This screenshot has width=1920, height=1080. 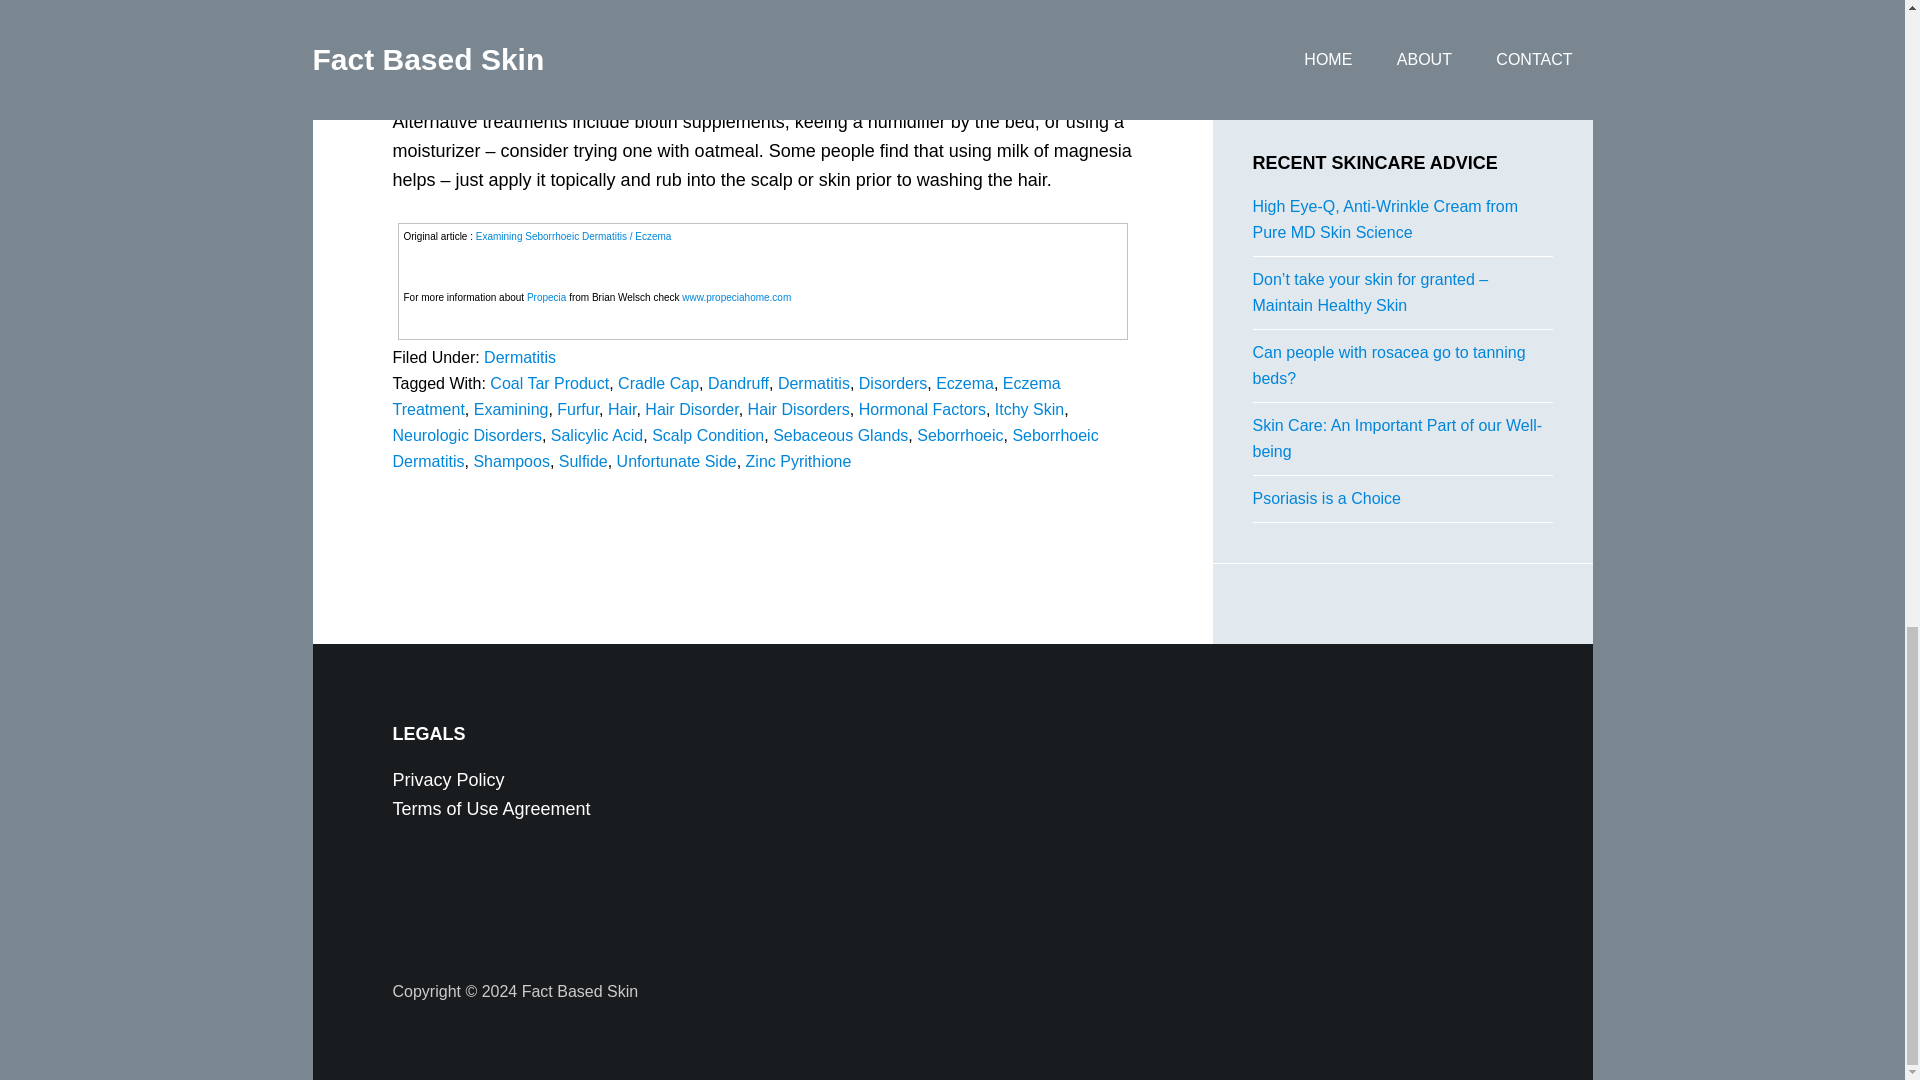 What do you see at coordinates (738, 383) in the screenshot?
I see `Dandruff` at bounding box center [738, 383].